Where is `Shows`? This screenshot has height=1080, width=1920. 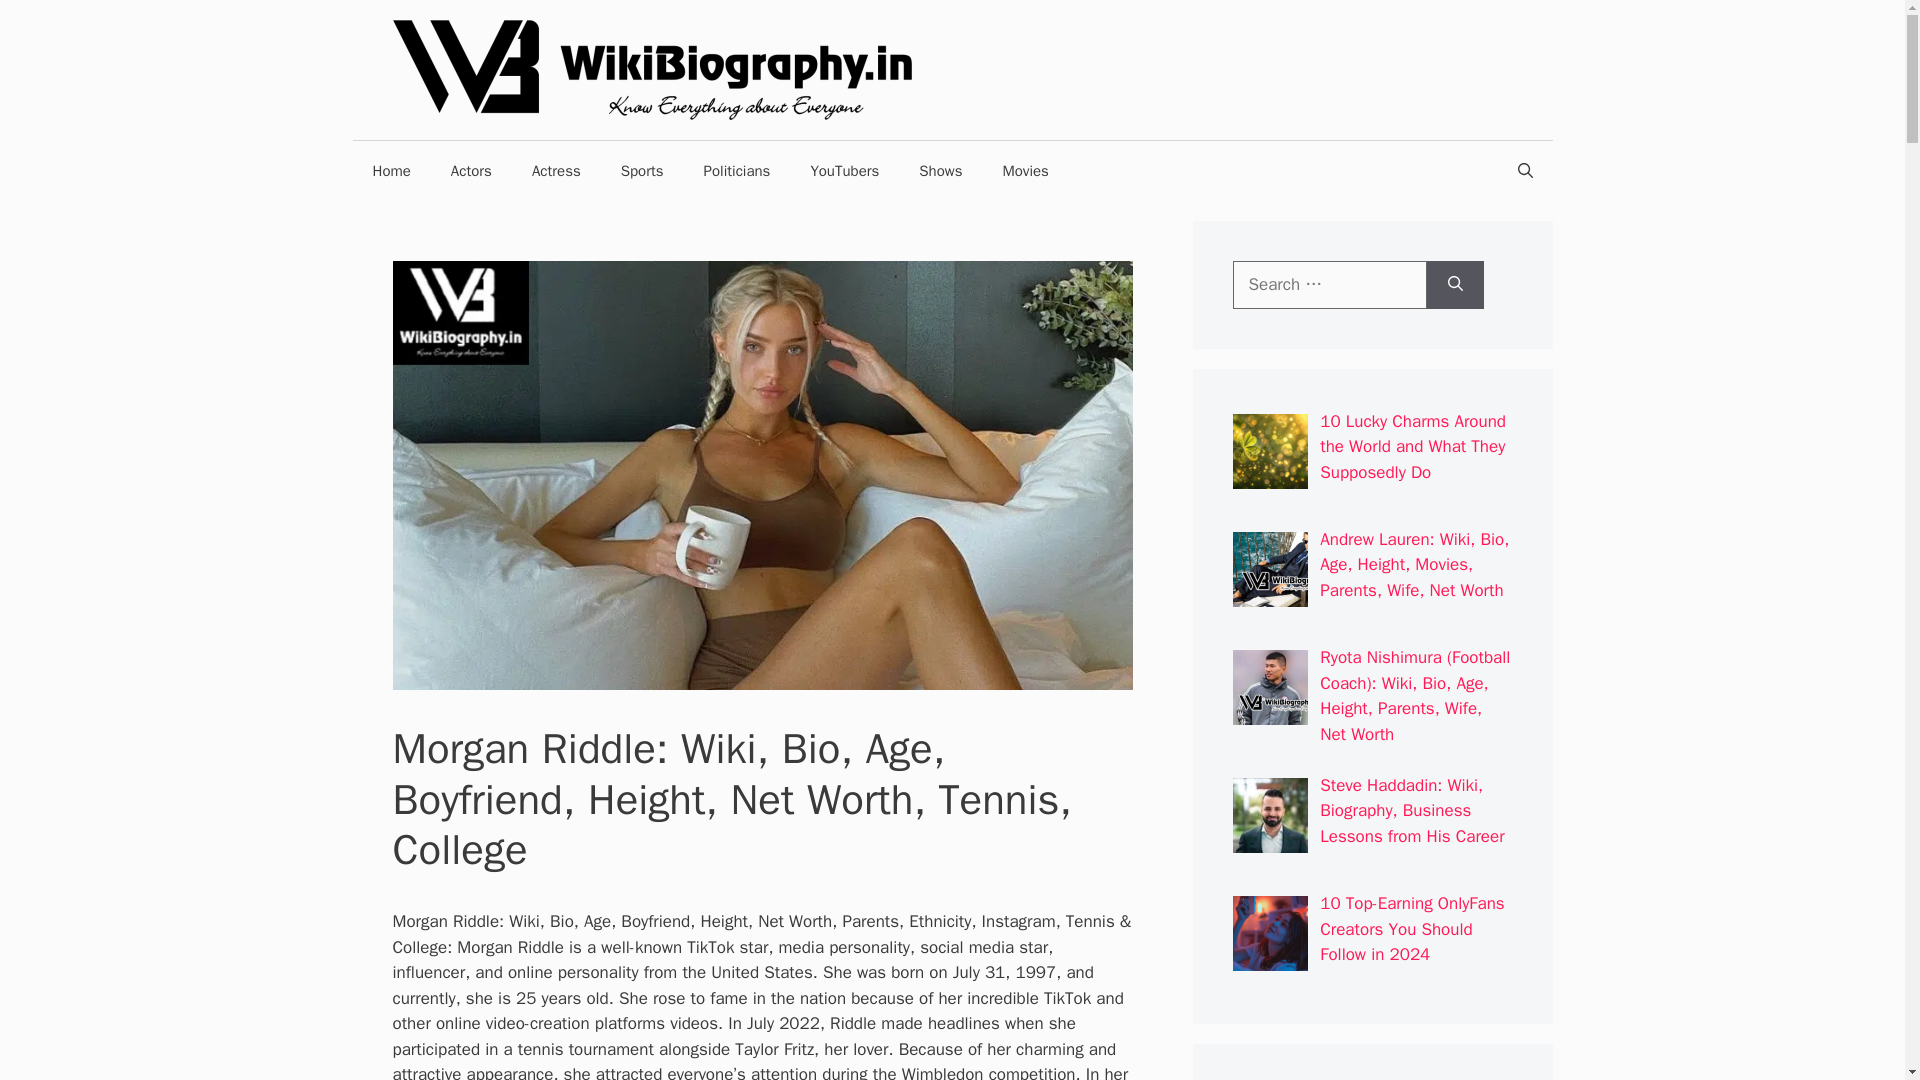 Shows is located at coordinates (940, 170).